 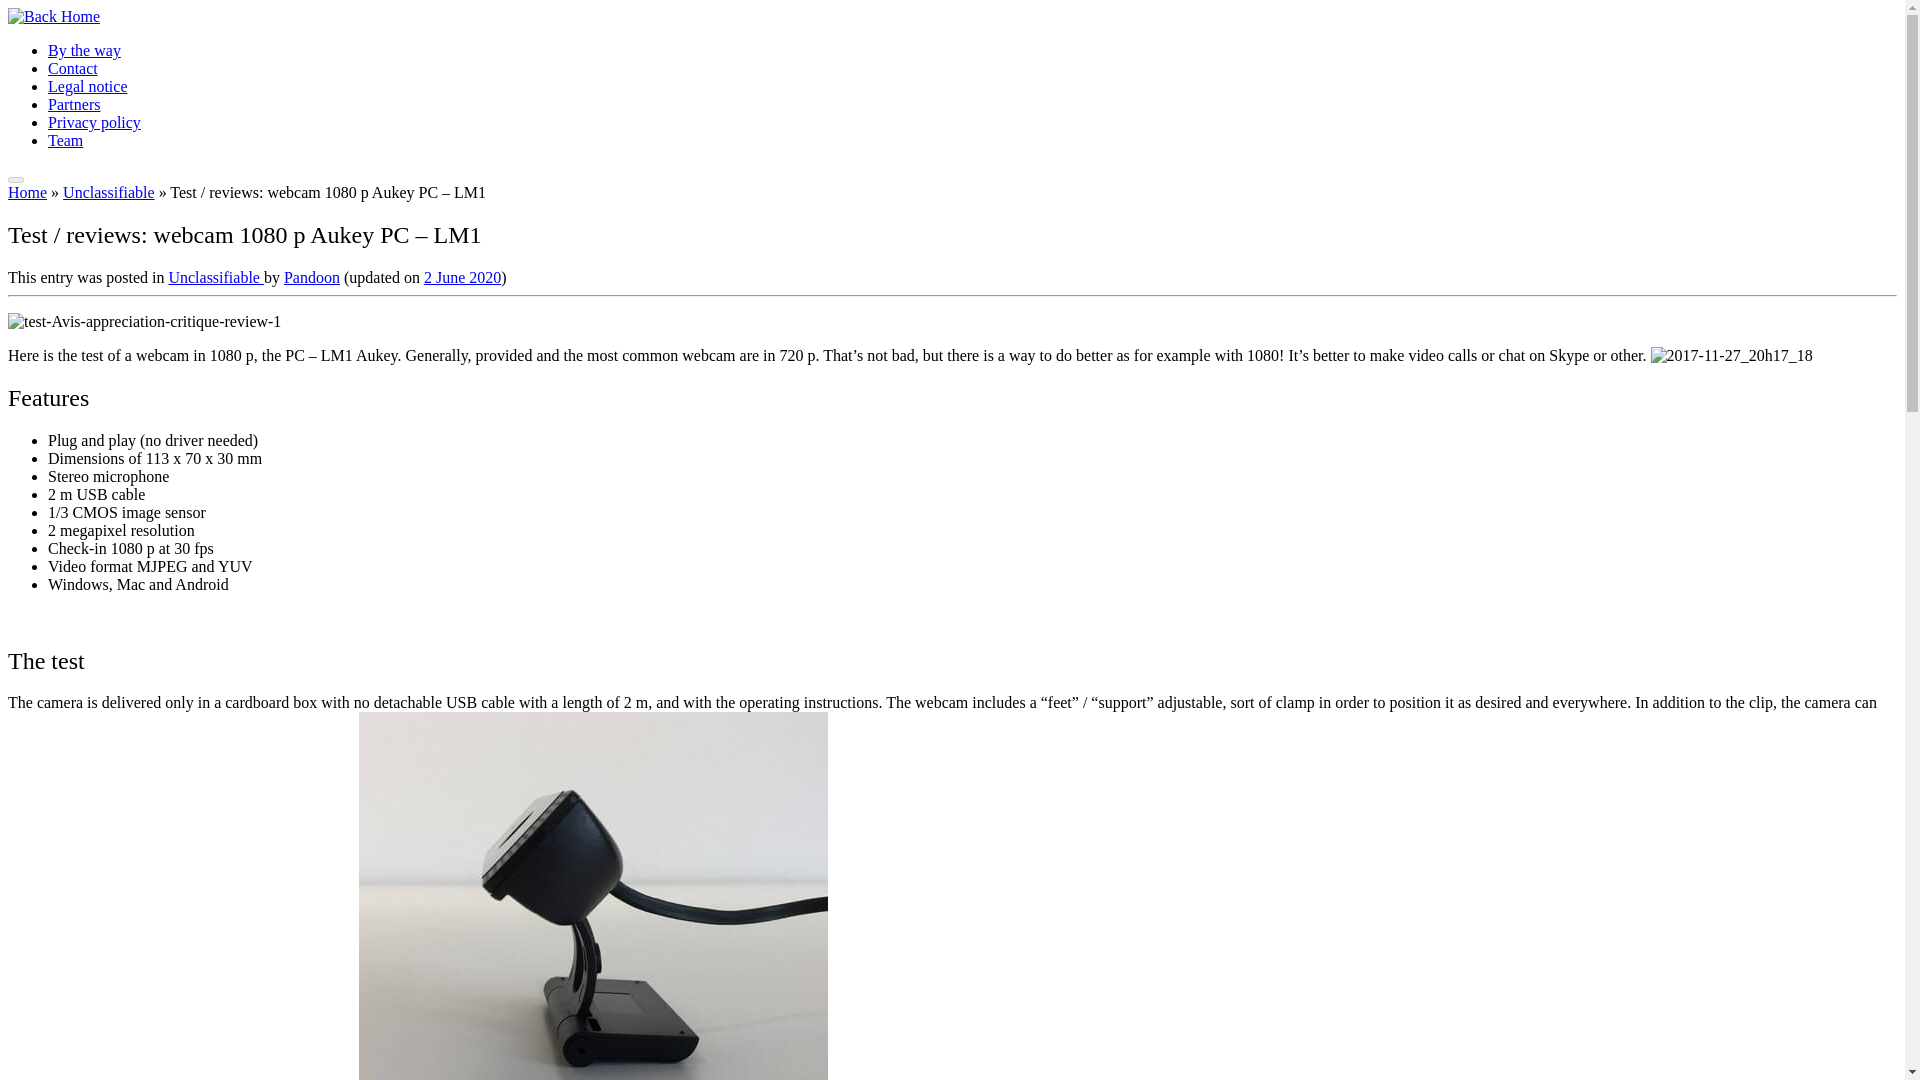 I want to click on Team, so click(x=65, y=140).